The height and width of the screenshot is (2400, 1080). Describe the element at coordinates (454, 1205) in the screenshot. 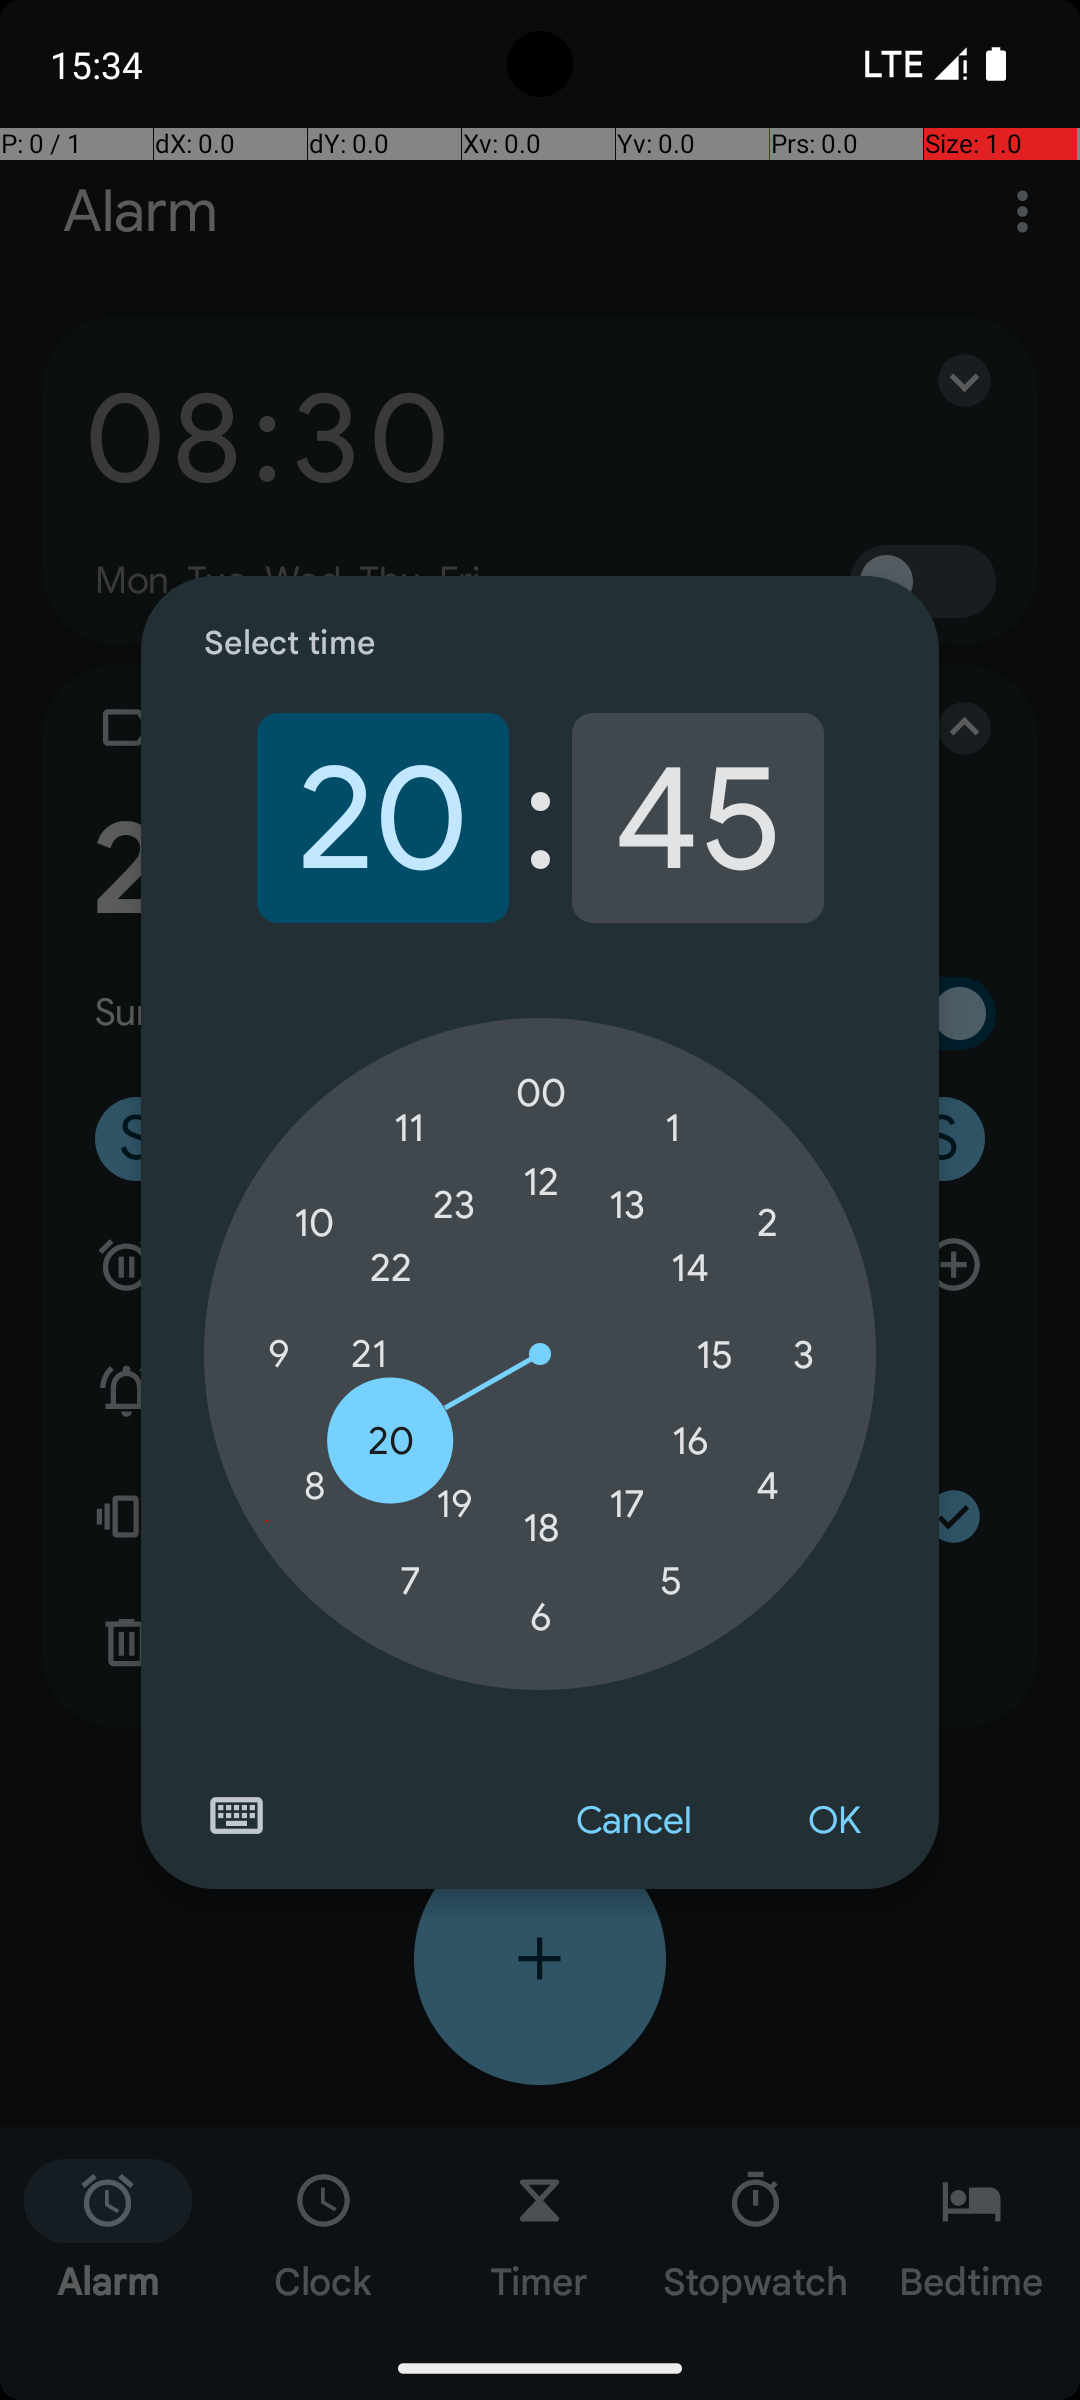

I see `23` at that location.